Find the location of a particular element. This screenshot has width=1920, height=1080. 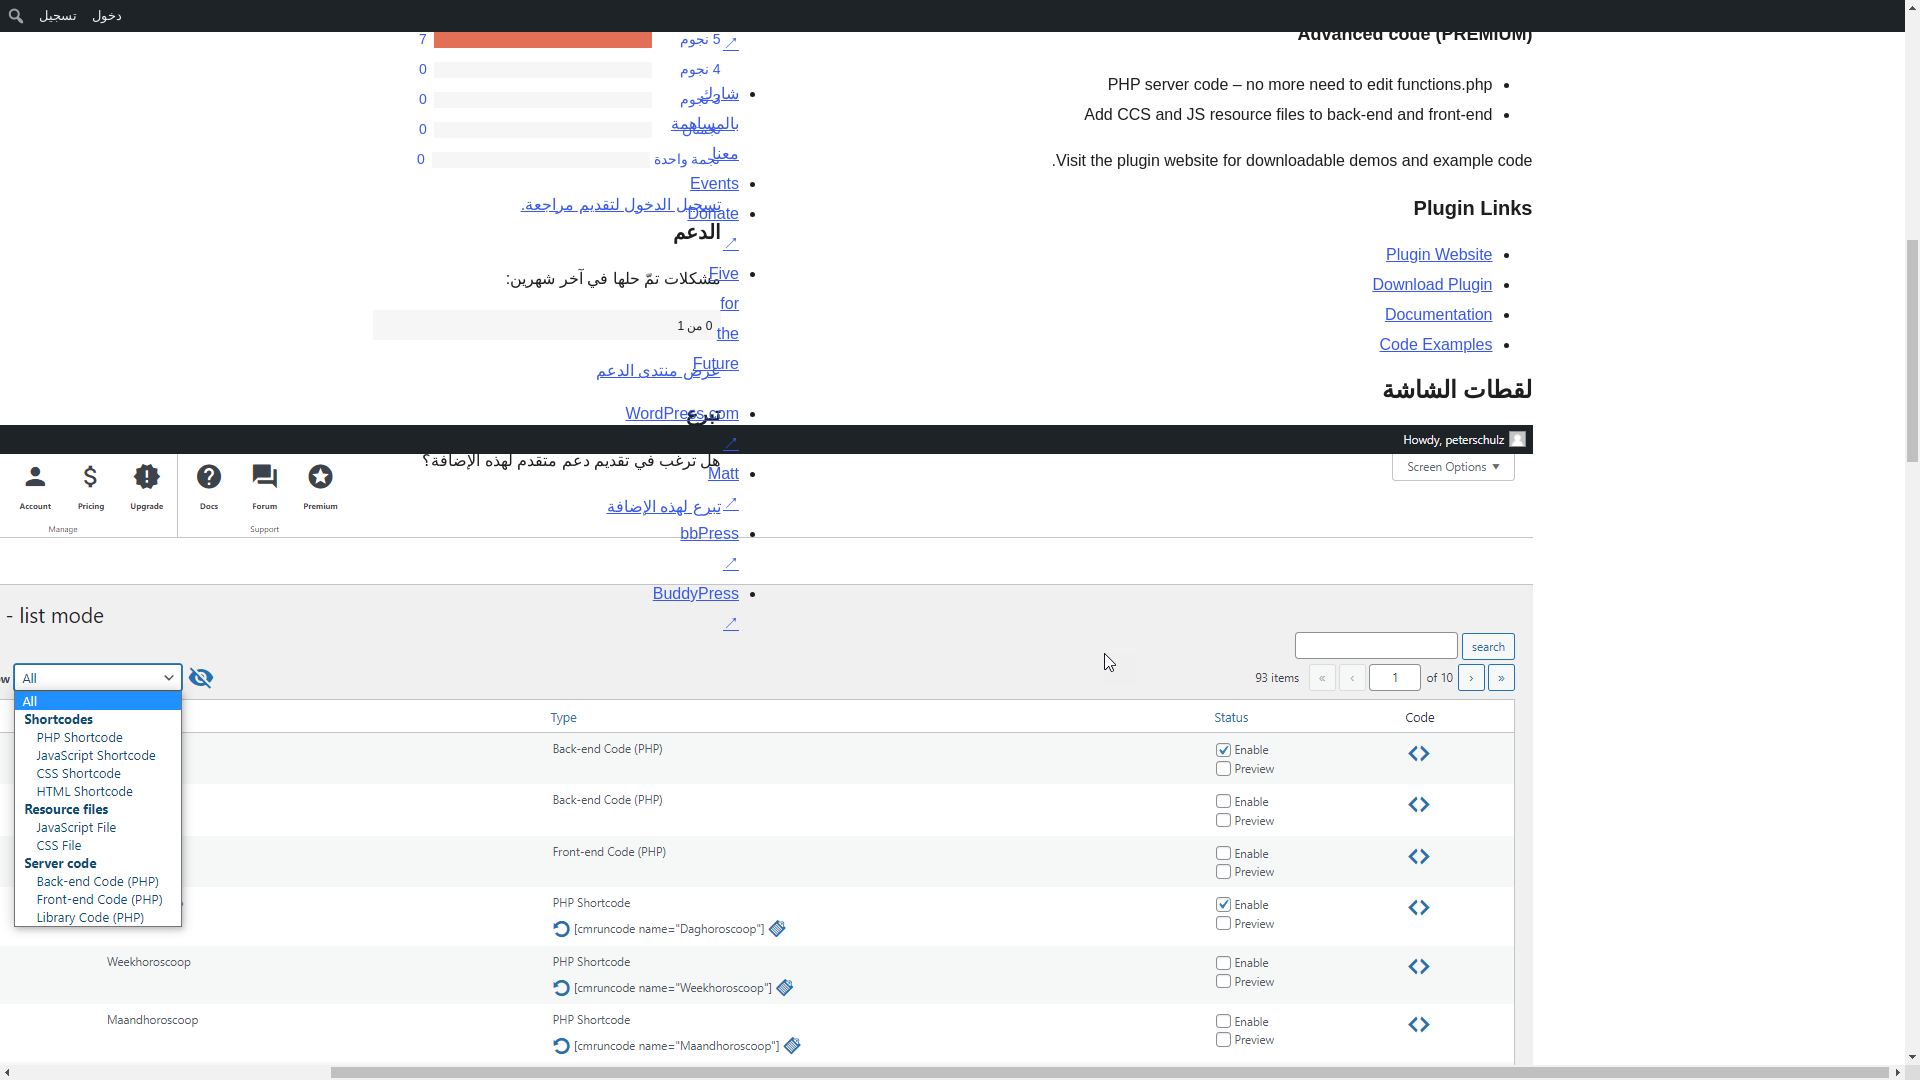

WordPress.org is located at coordinates (566, 665).